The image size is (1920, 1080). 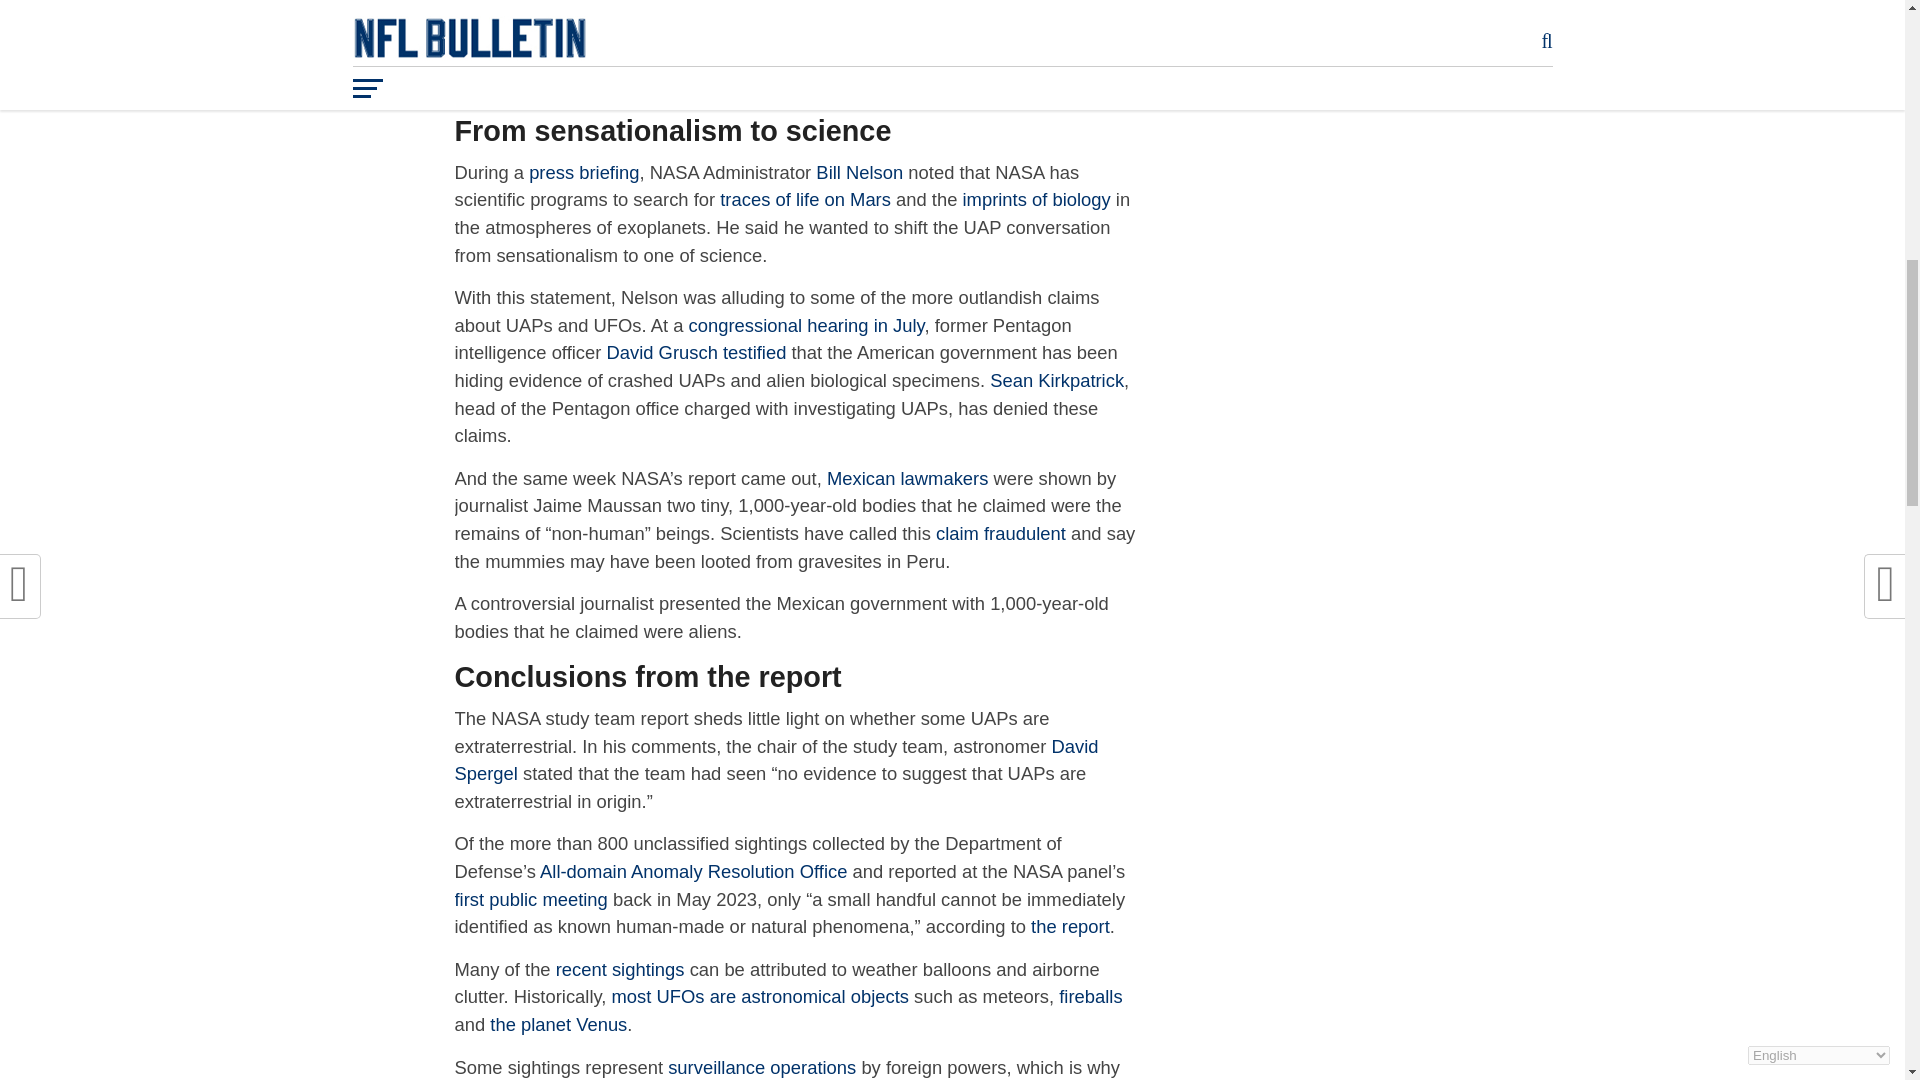 What do you see at coordinates (805, 199) in the screenshot?
I see `traces of life on Mars` at bounding box center [805, 199].